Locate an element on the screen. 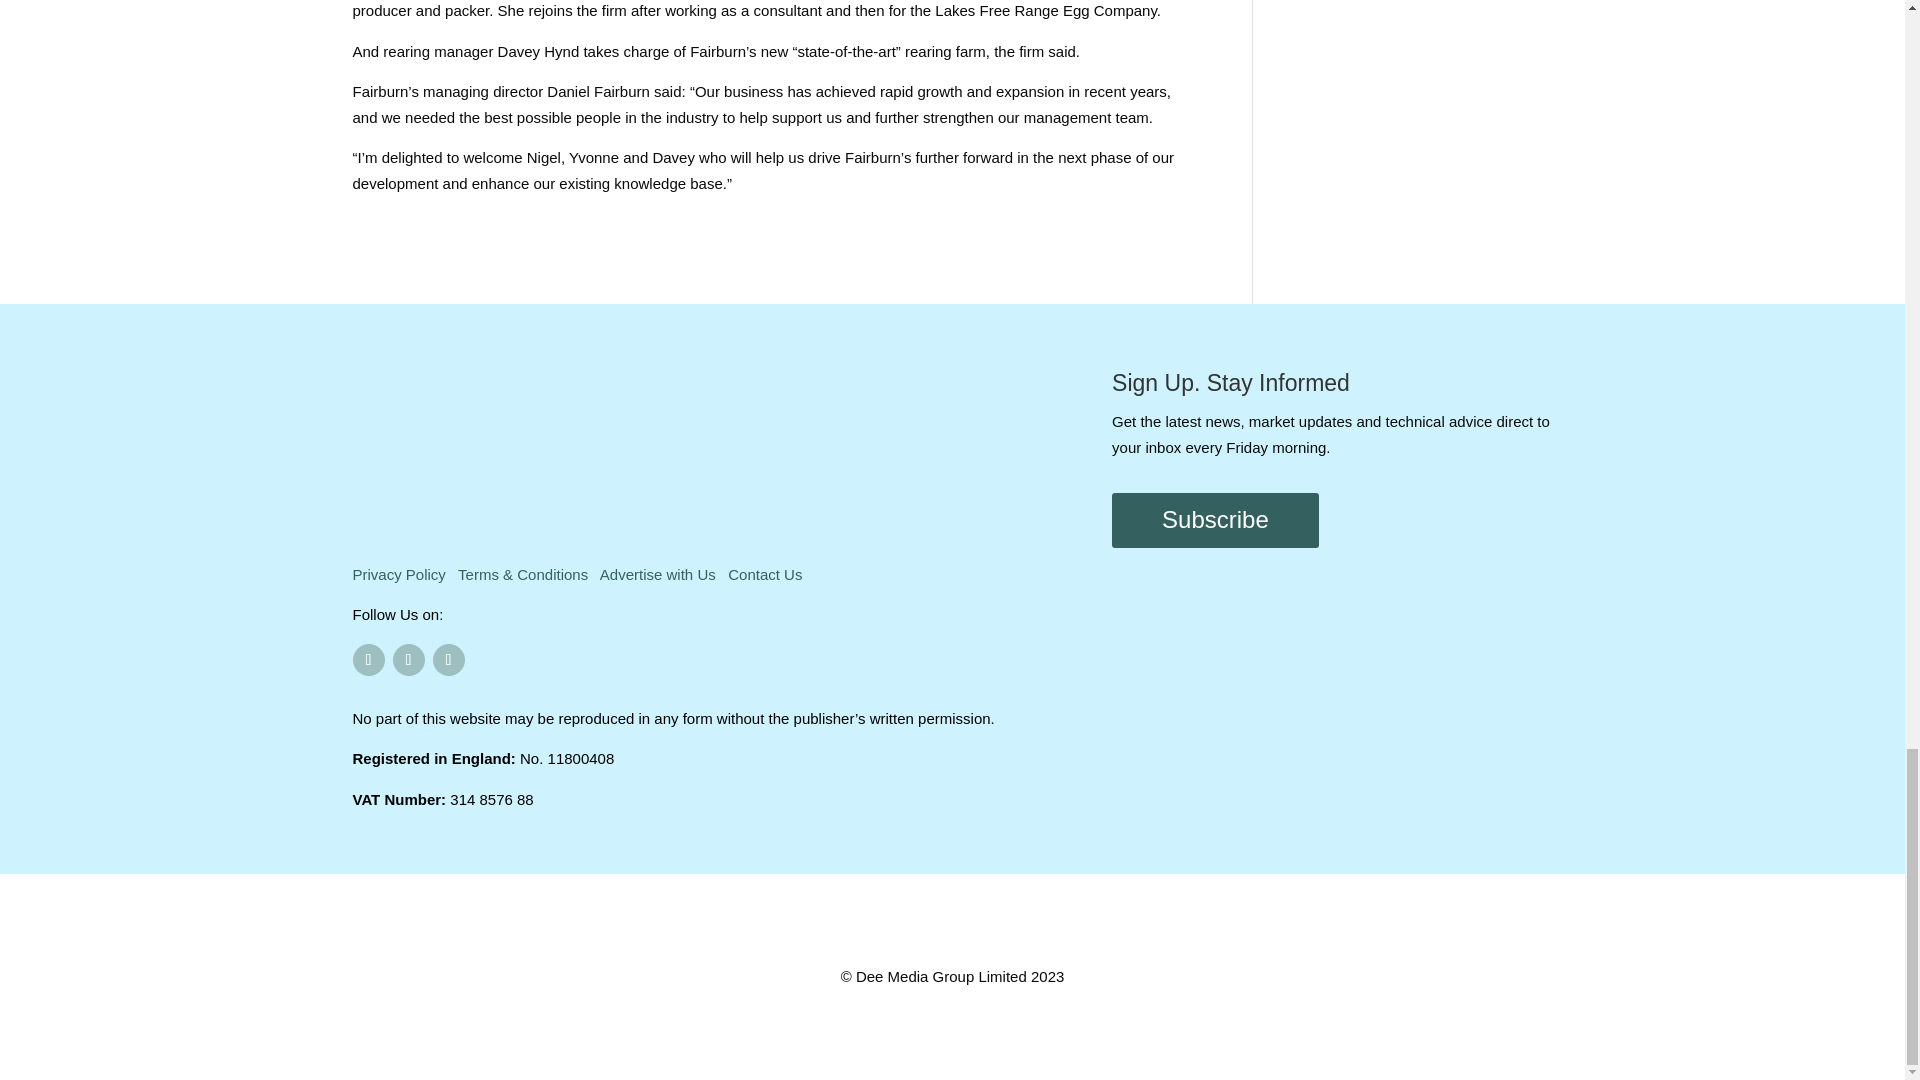 Image resolution: width=1920 pixels, height=1080 pixels. Contact Us is located at coordinates (764, 574).